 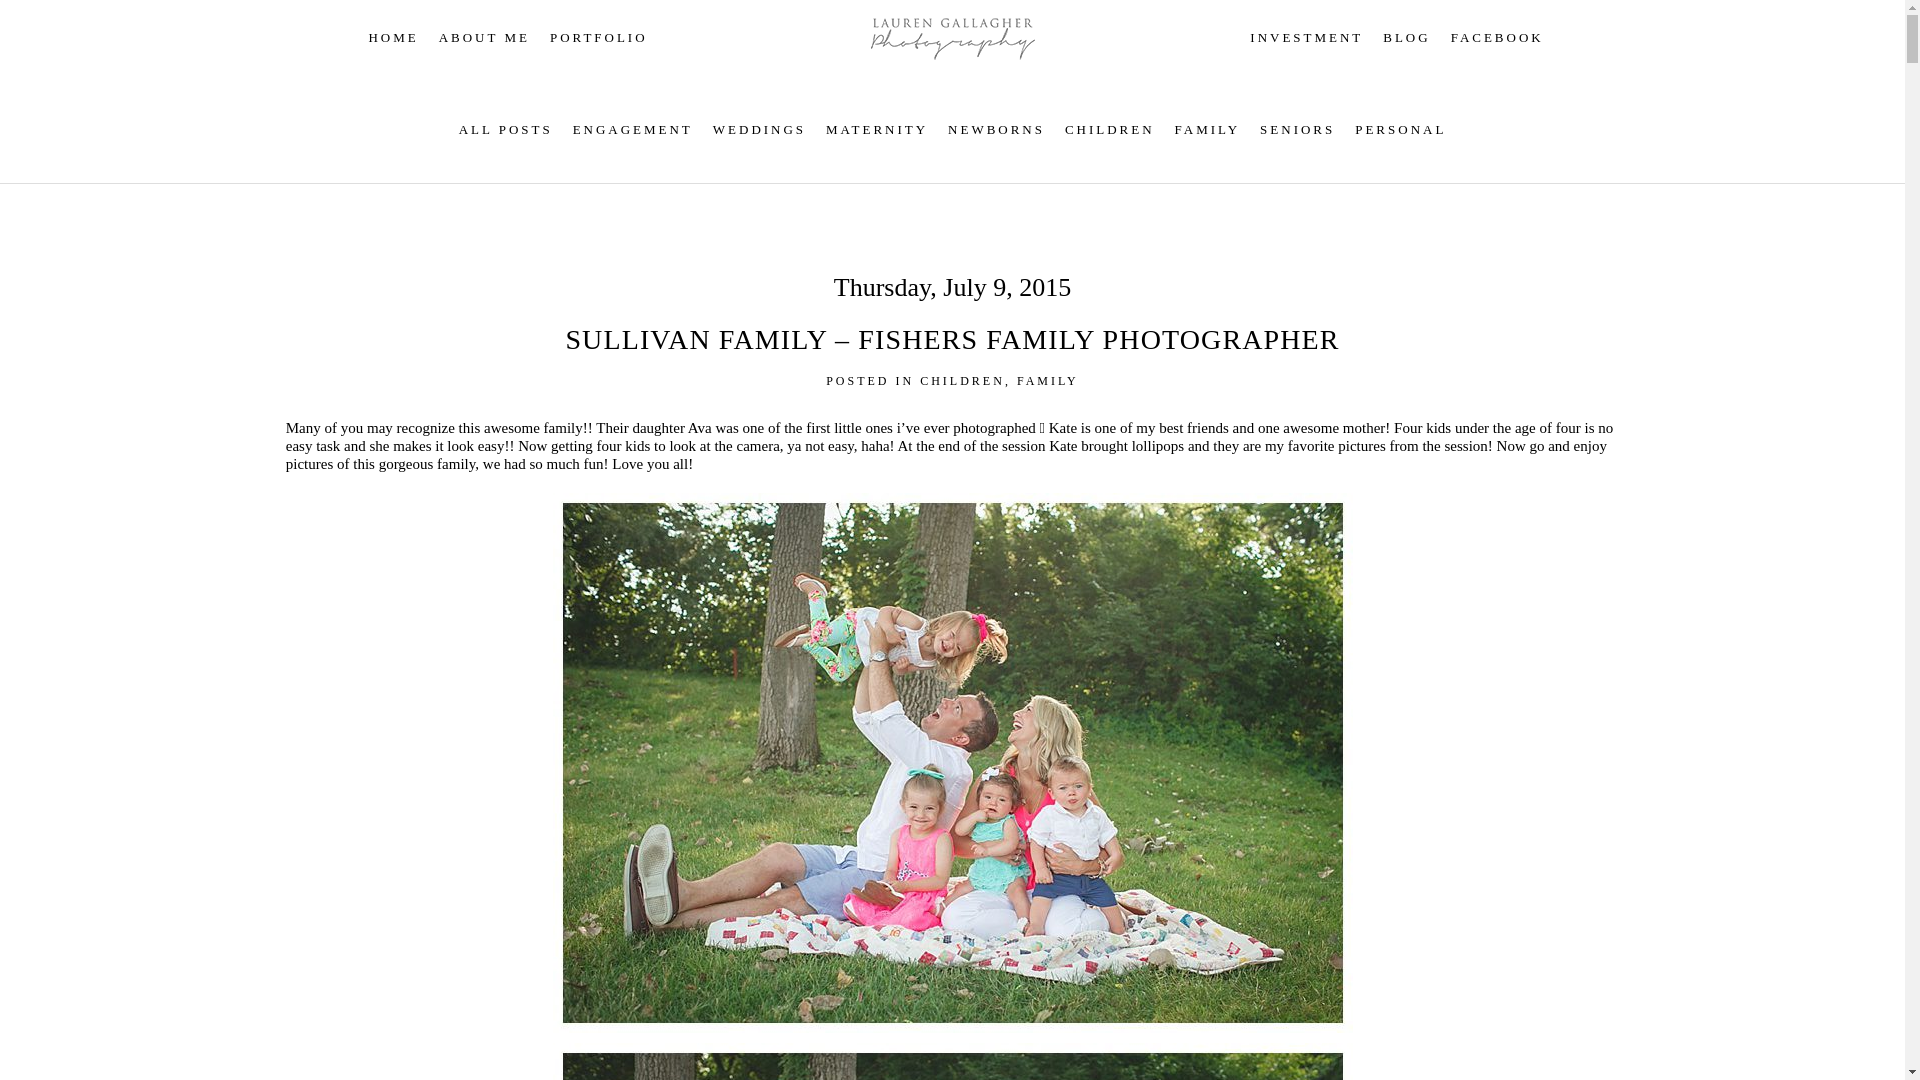 What do you see at coordinates (505, 130) in the screenshot?
I see `ALL POSTS` at bounding box center [505, 130].